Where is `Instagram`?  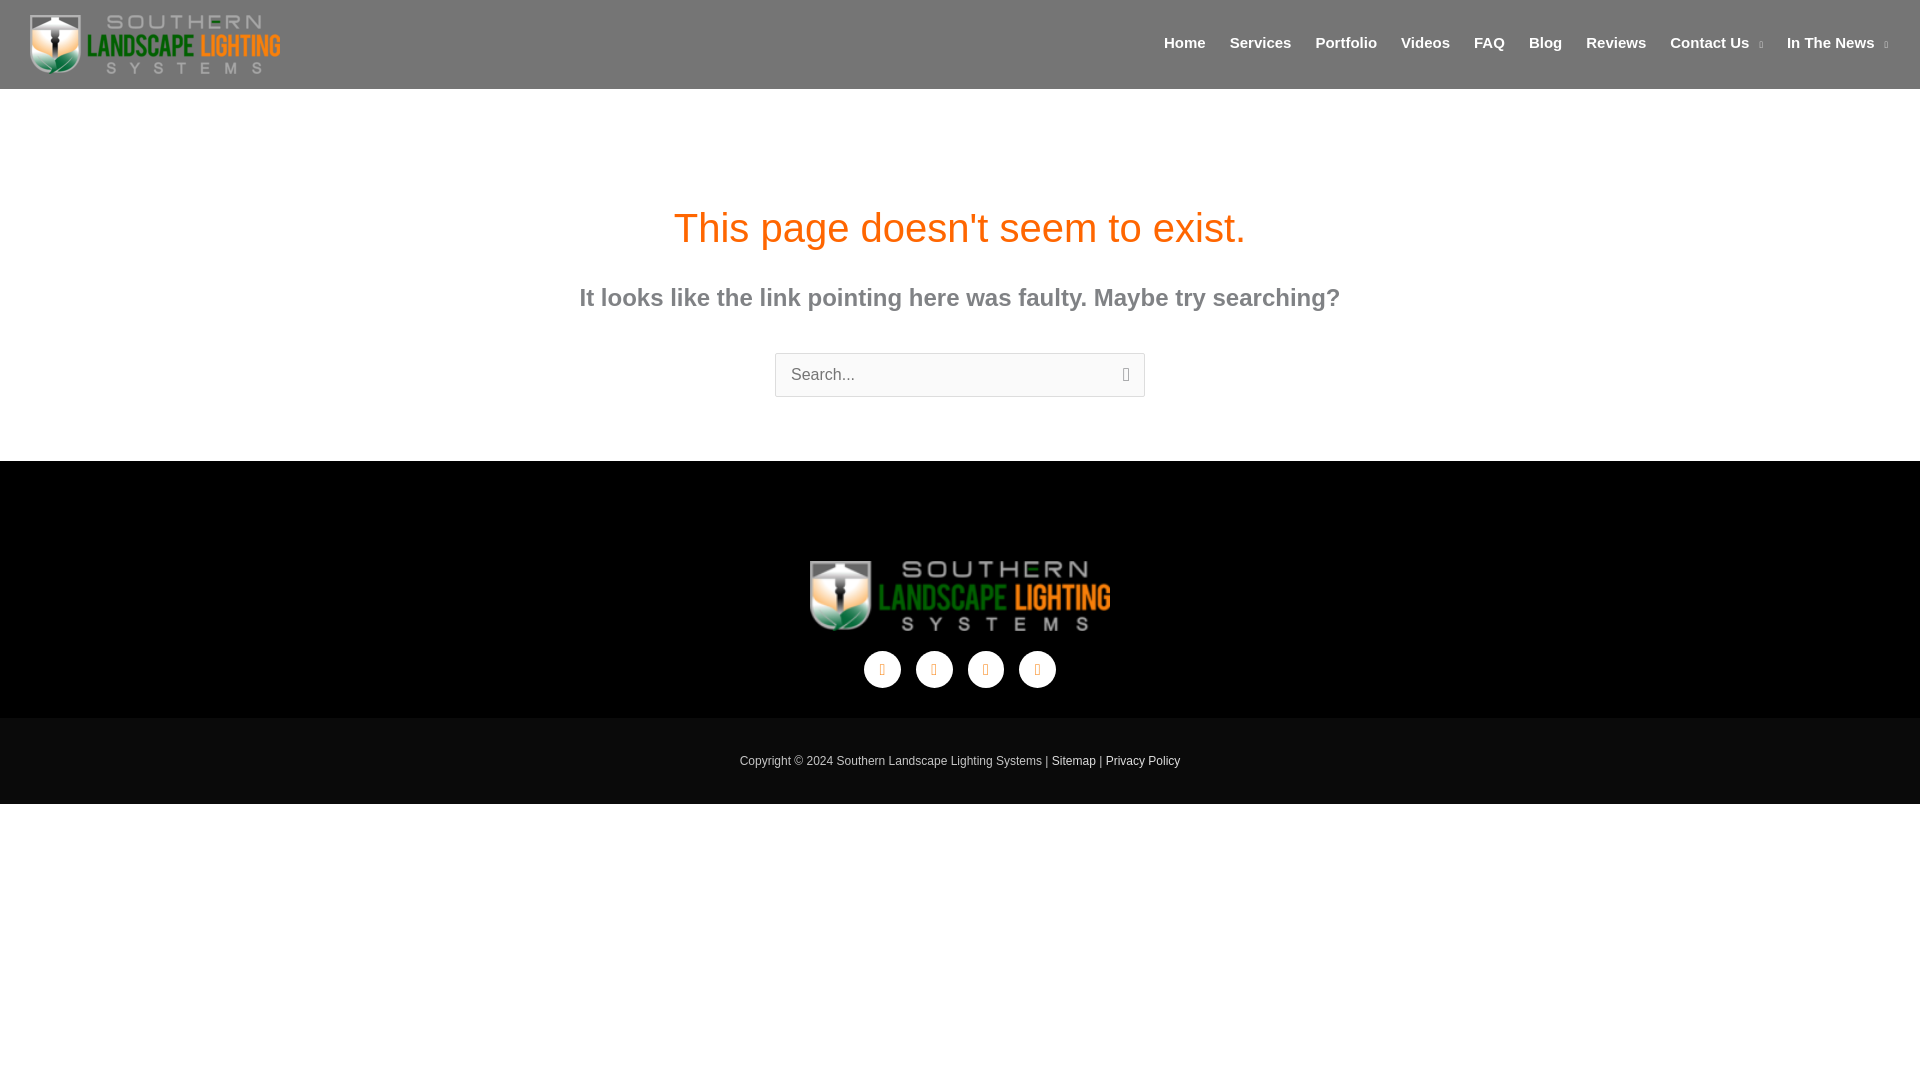 Instagram is located at coordinates (1038, 669).